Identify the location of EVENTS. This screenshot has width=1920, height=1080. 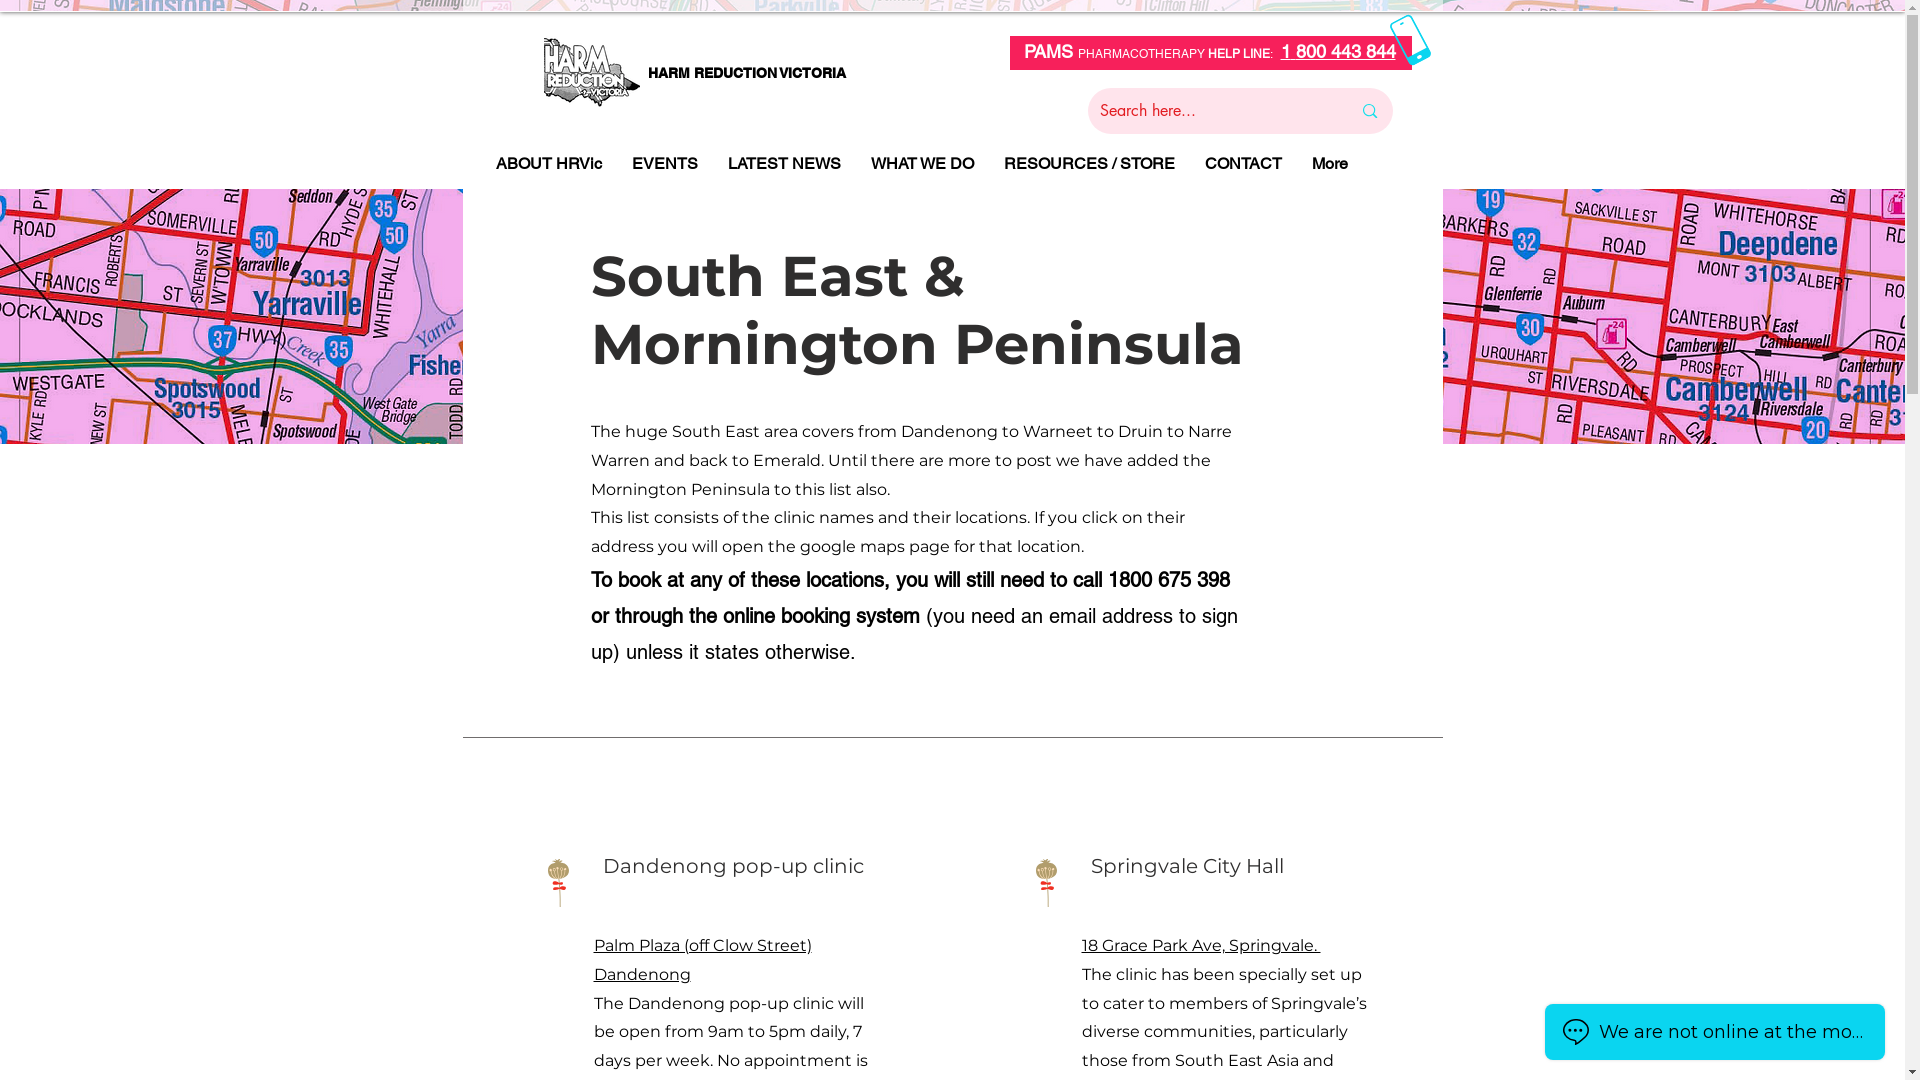
(664, 164).